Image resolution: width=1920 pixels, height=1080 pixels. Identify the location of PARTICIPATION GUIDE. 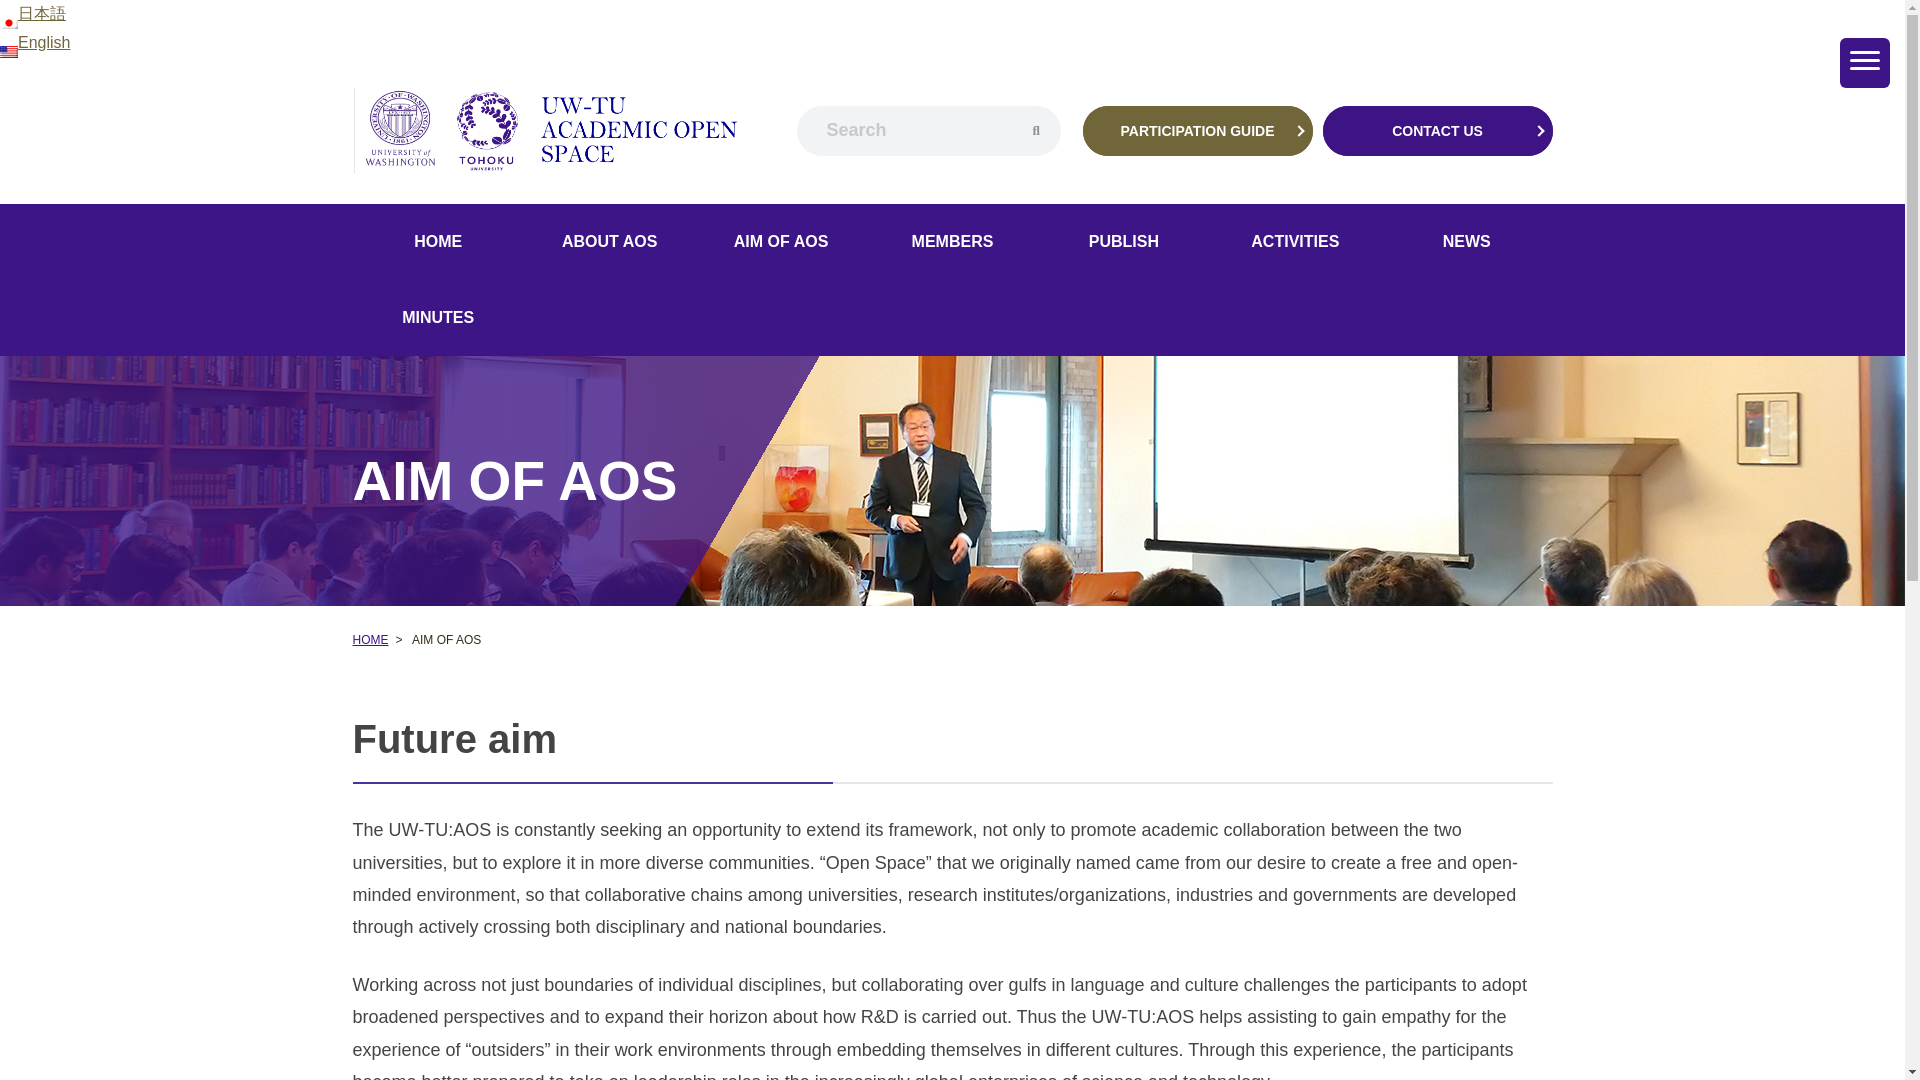
(1196, 130).